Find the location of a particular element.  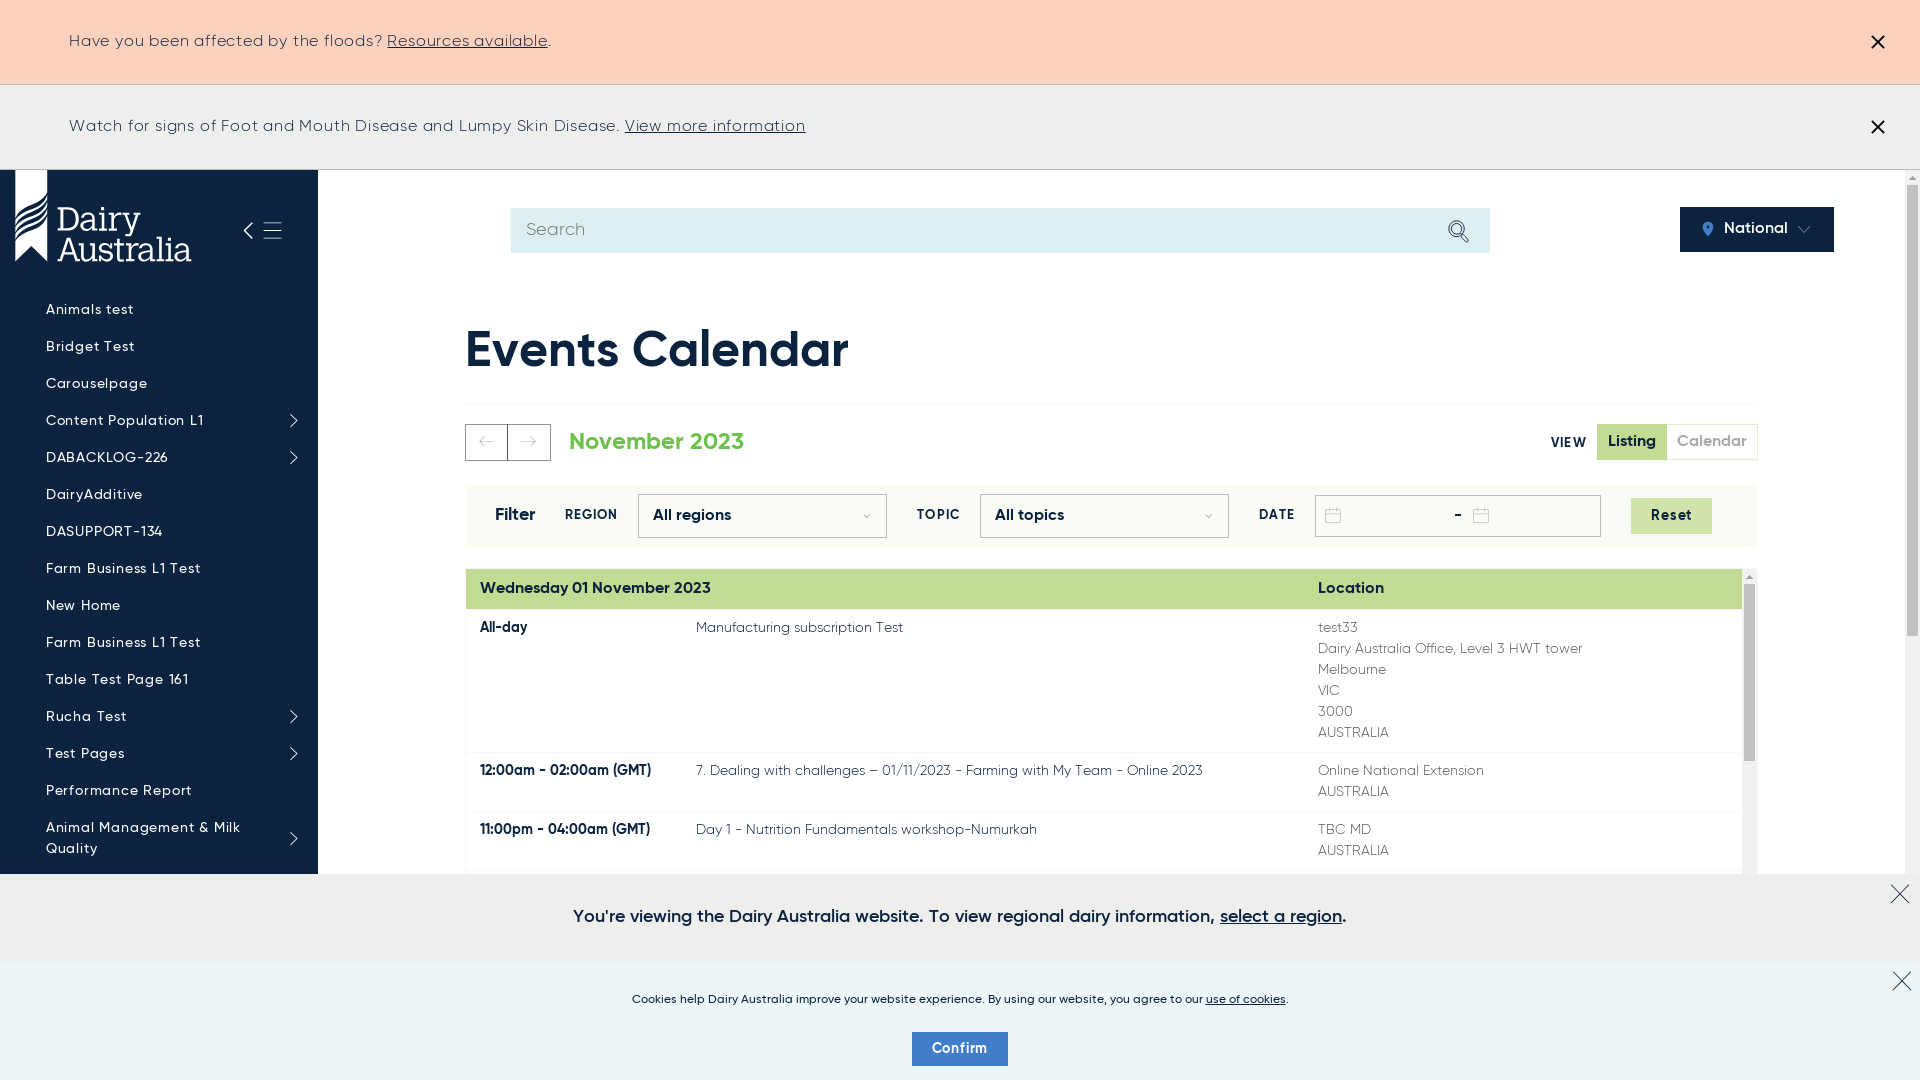

Listing is located at coordinates (1632, 442).